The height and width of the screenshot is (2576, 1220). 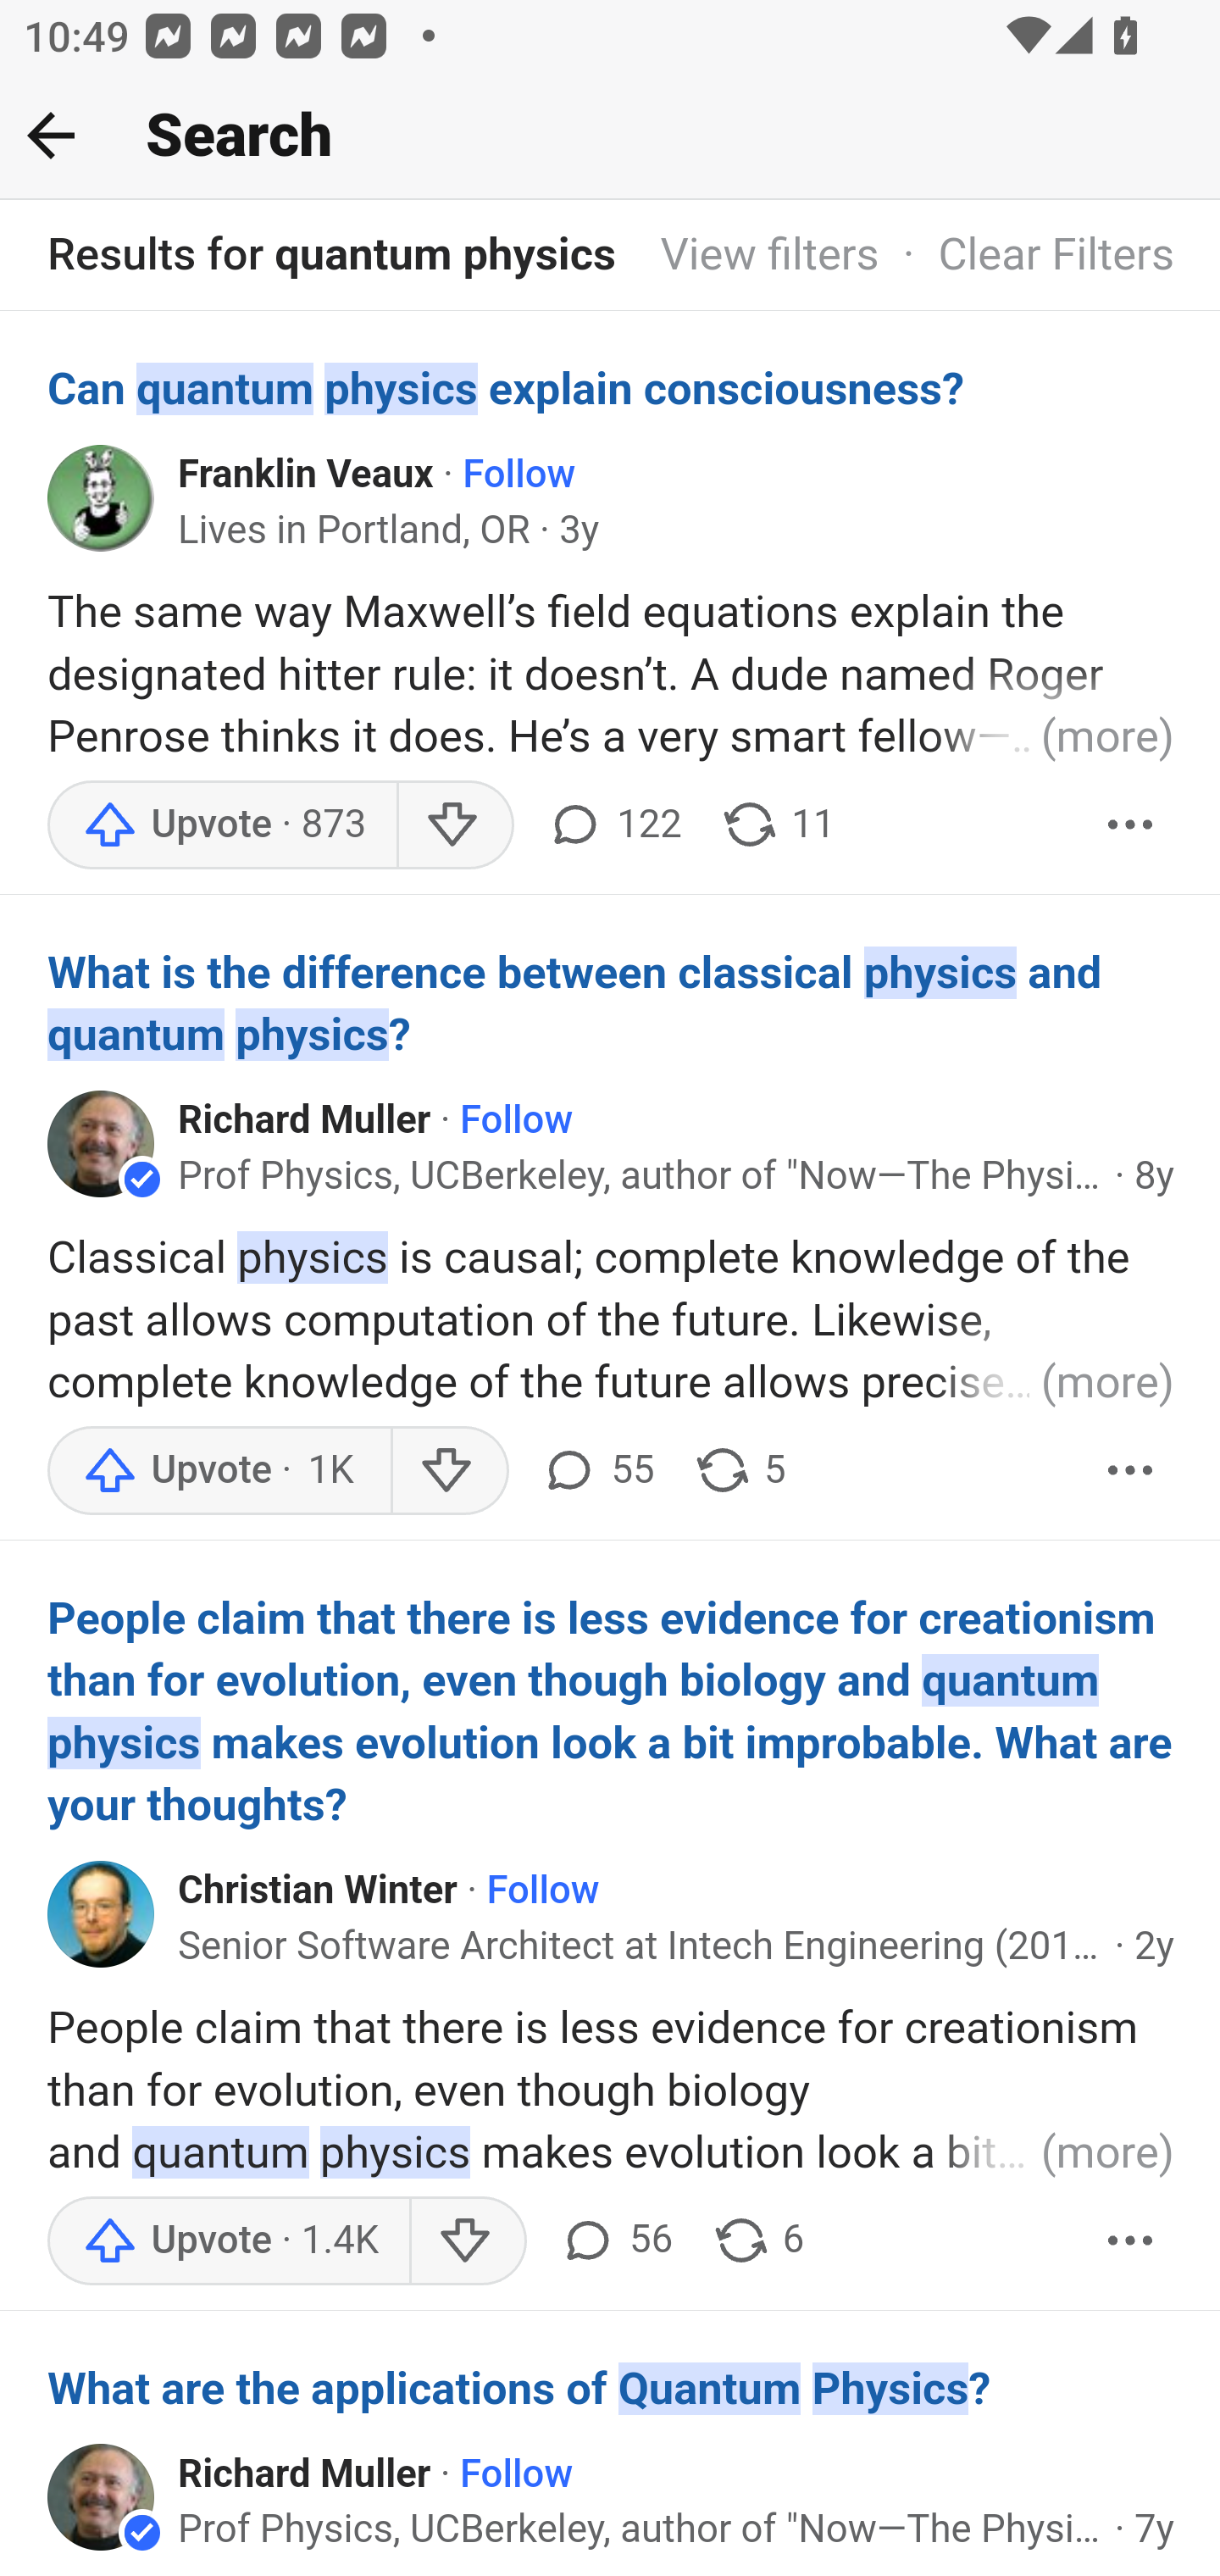 I want to click on Upvote, so click(x=219, y=1471).